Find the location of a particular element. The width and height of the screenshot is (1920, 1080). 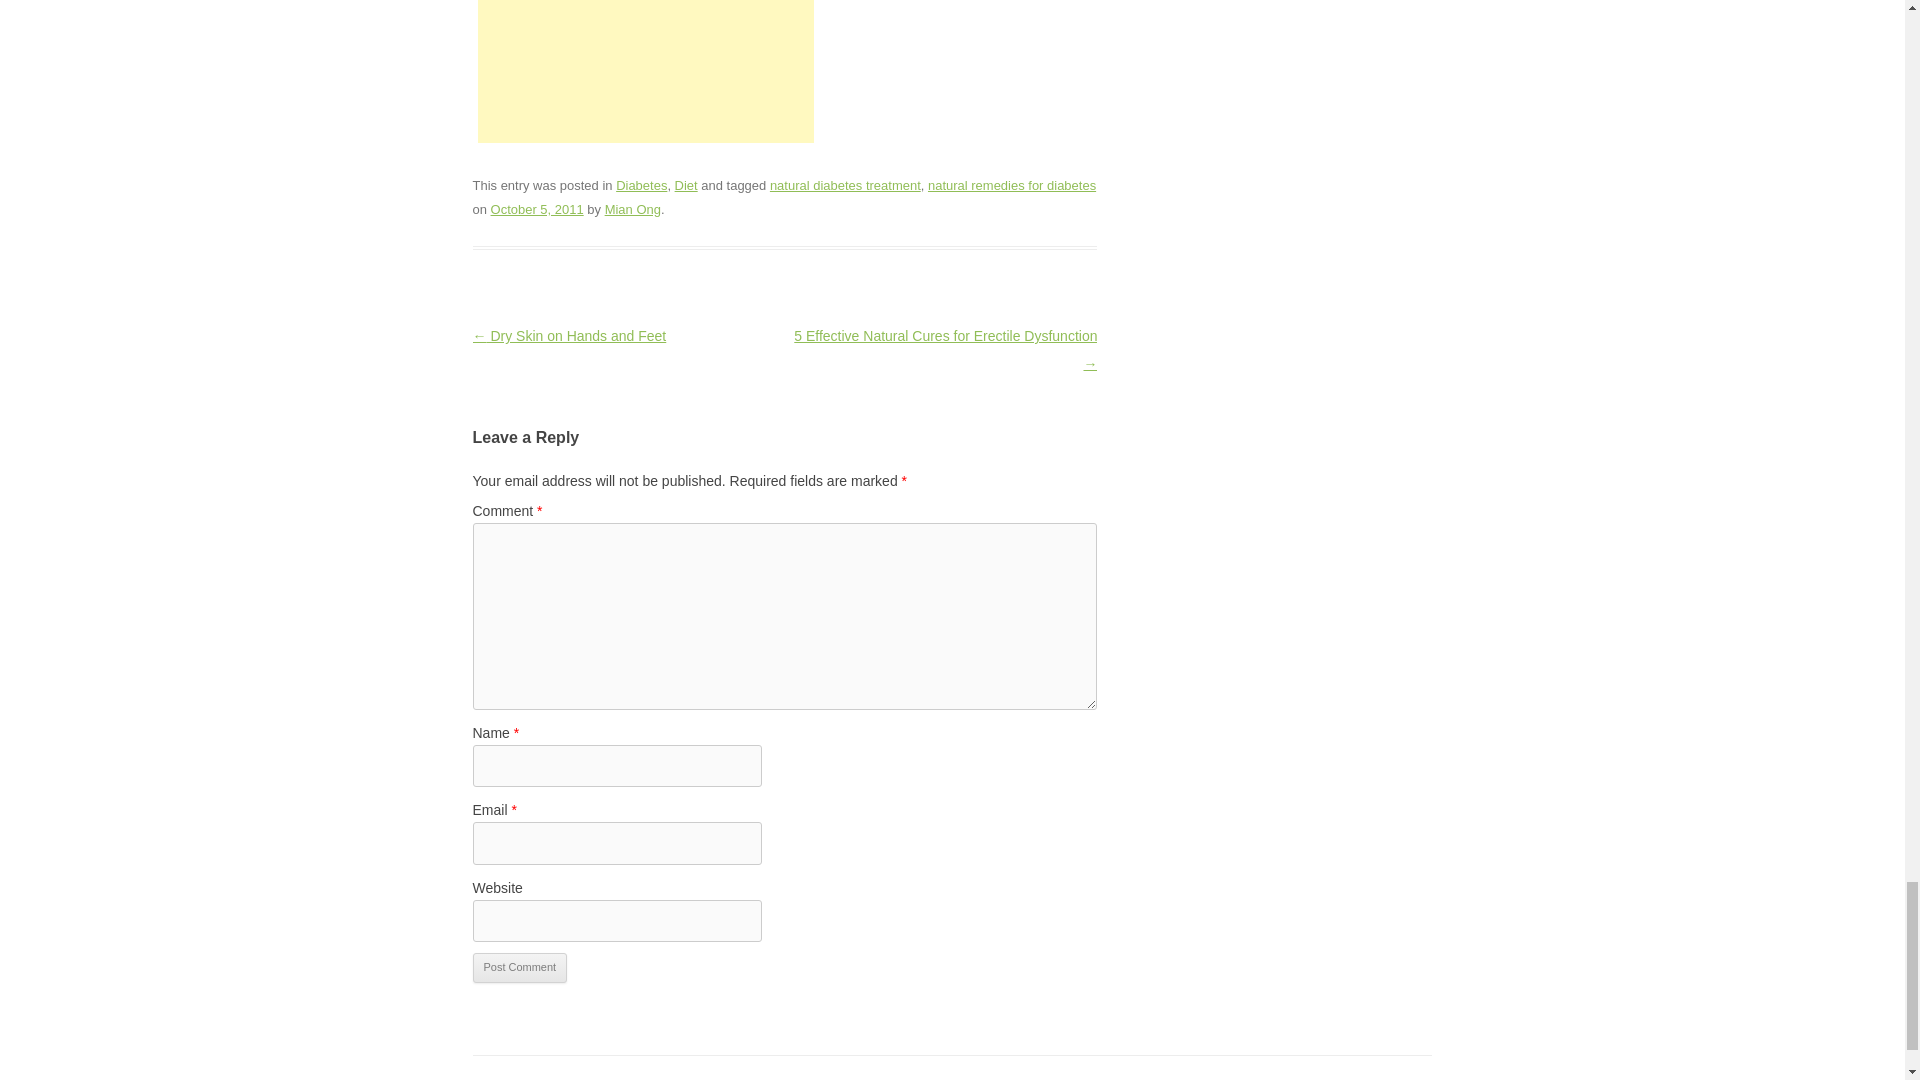

natural remedies for diabetes is located at coordinates (1012, 186).